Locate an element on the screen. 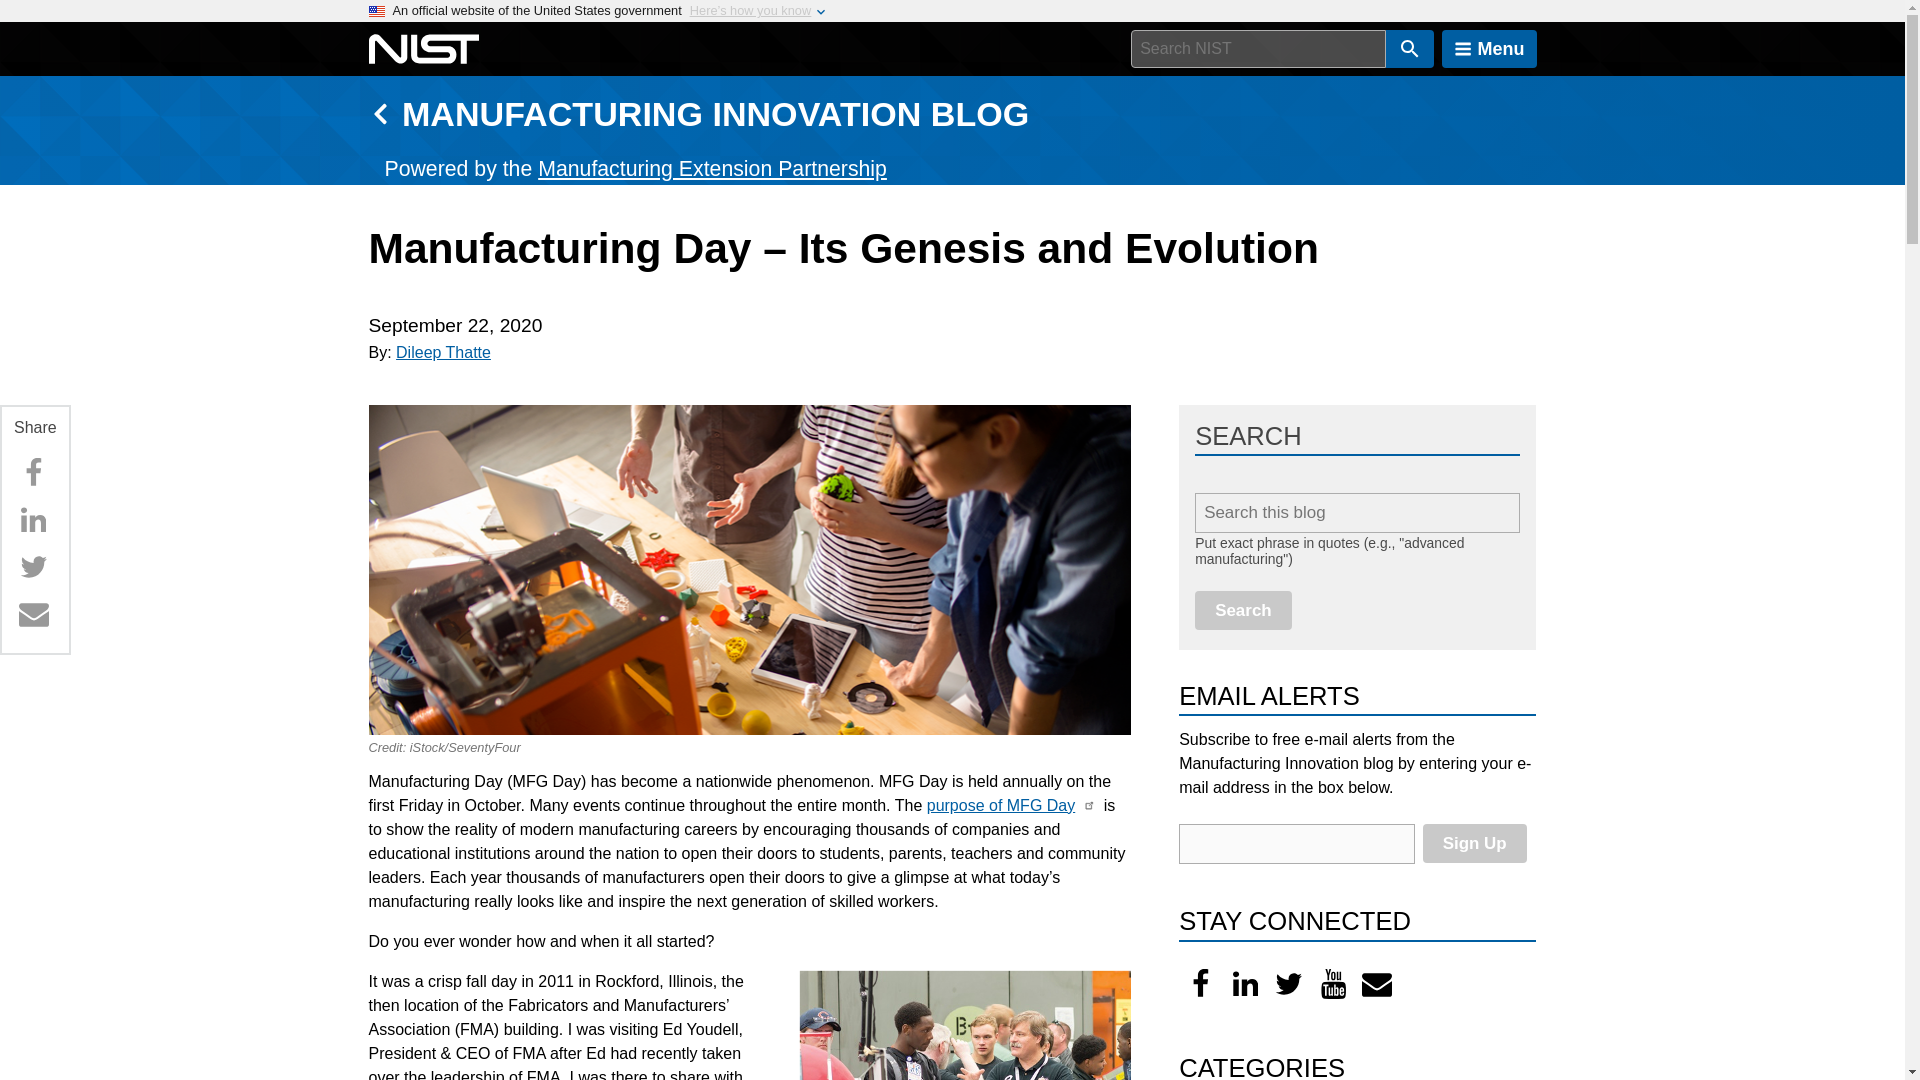  Youtube is located at coordinates (1333, 984).